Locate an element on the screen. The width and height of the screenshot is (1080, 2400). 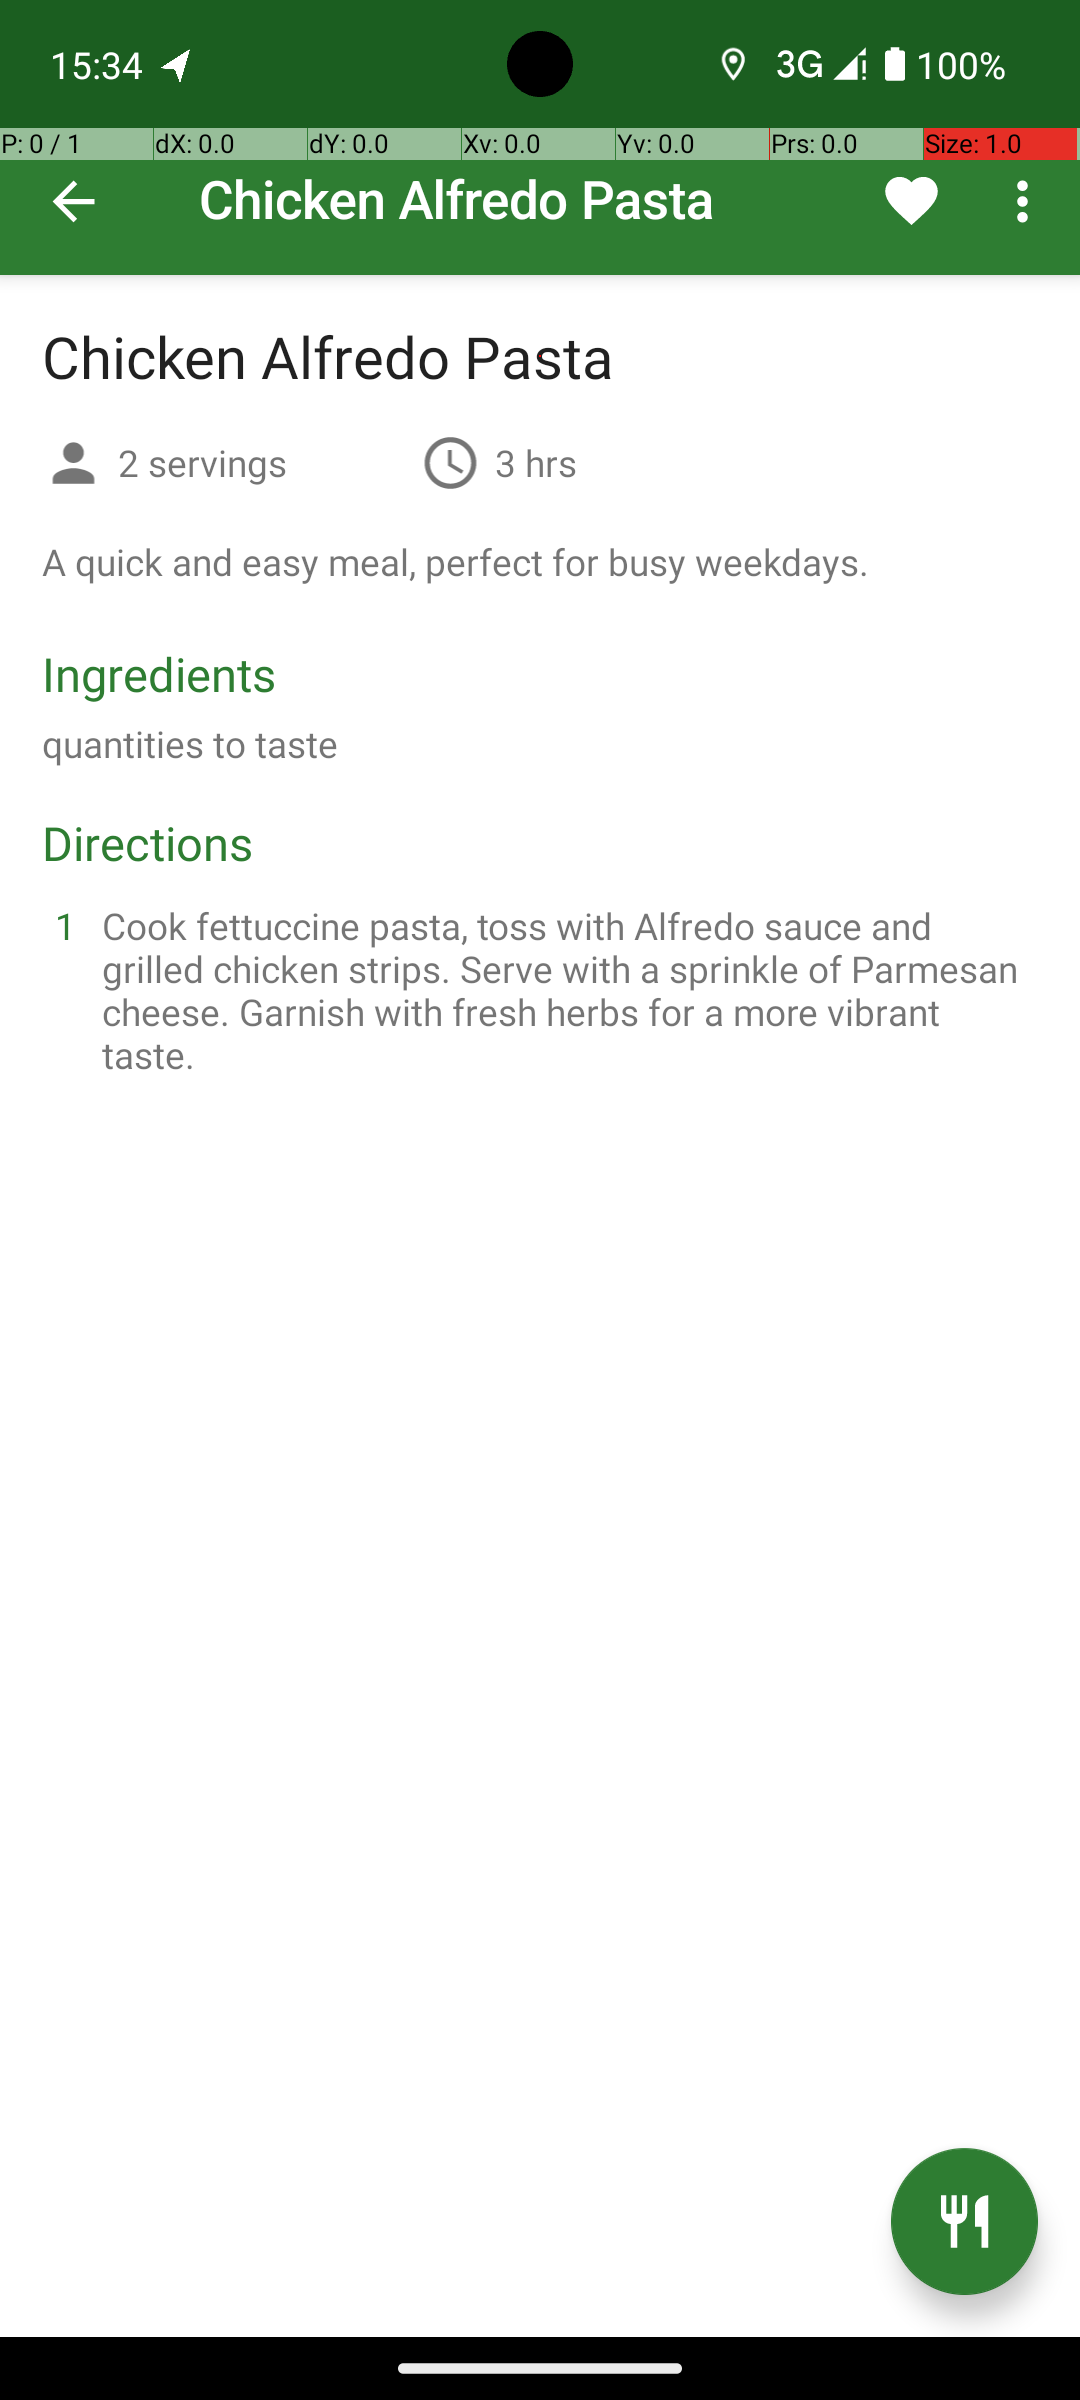
Cook fettuccine pasta, toss with Alfredo sauce and grilled chicken strips. Serve with a sprinkle of Parmesan cheese. Garnish with fresh herbs for a more vibrant taste. is located at coordinates (564, 990).